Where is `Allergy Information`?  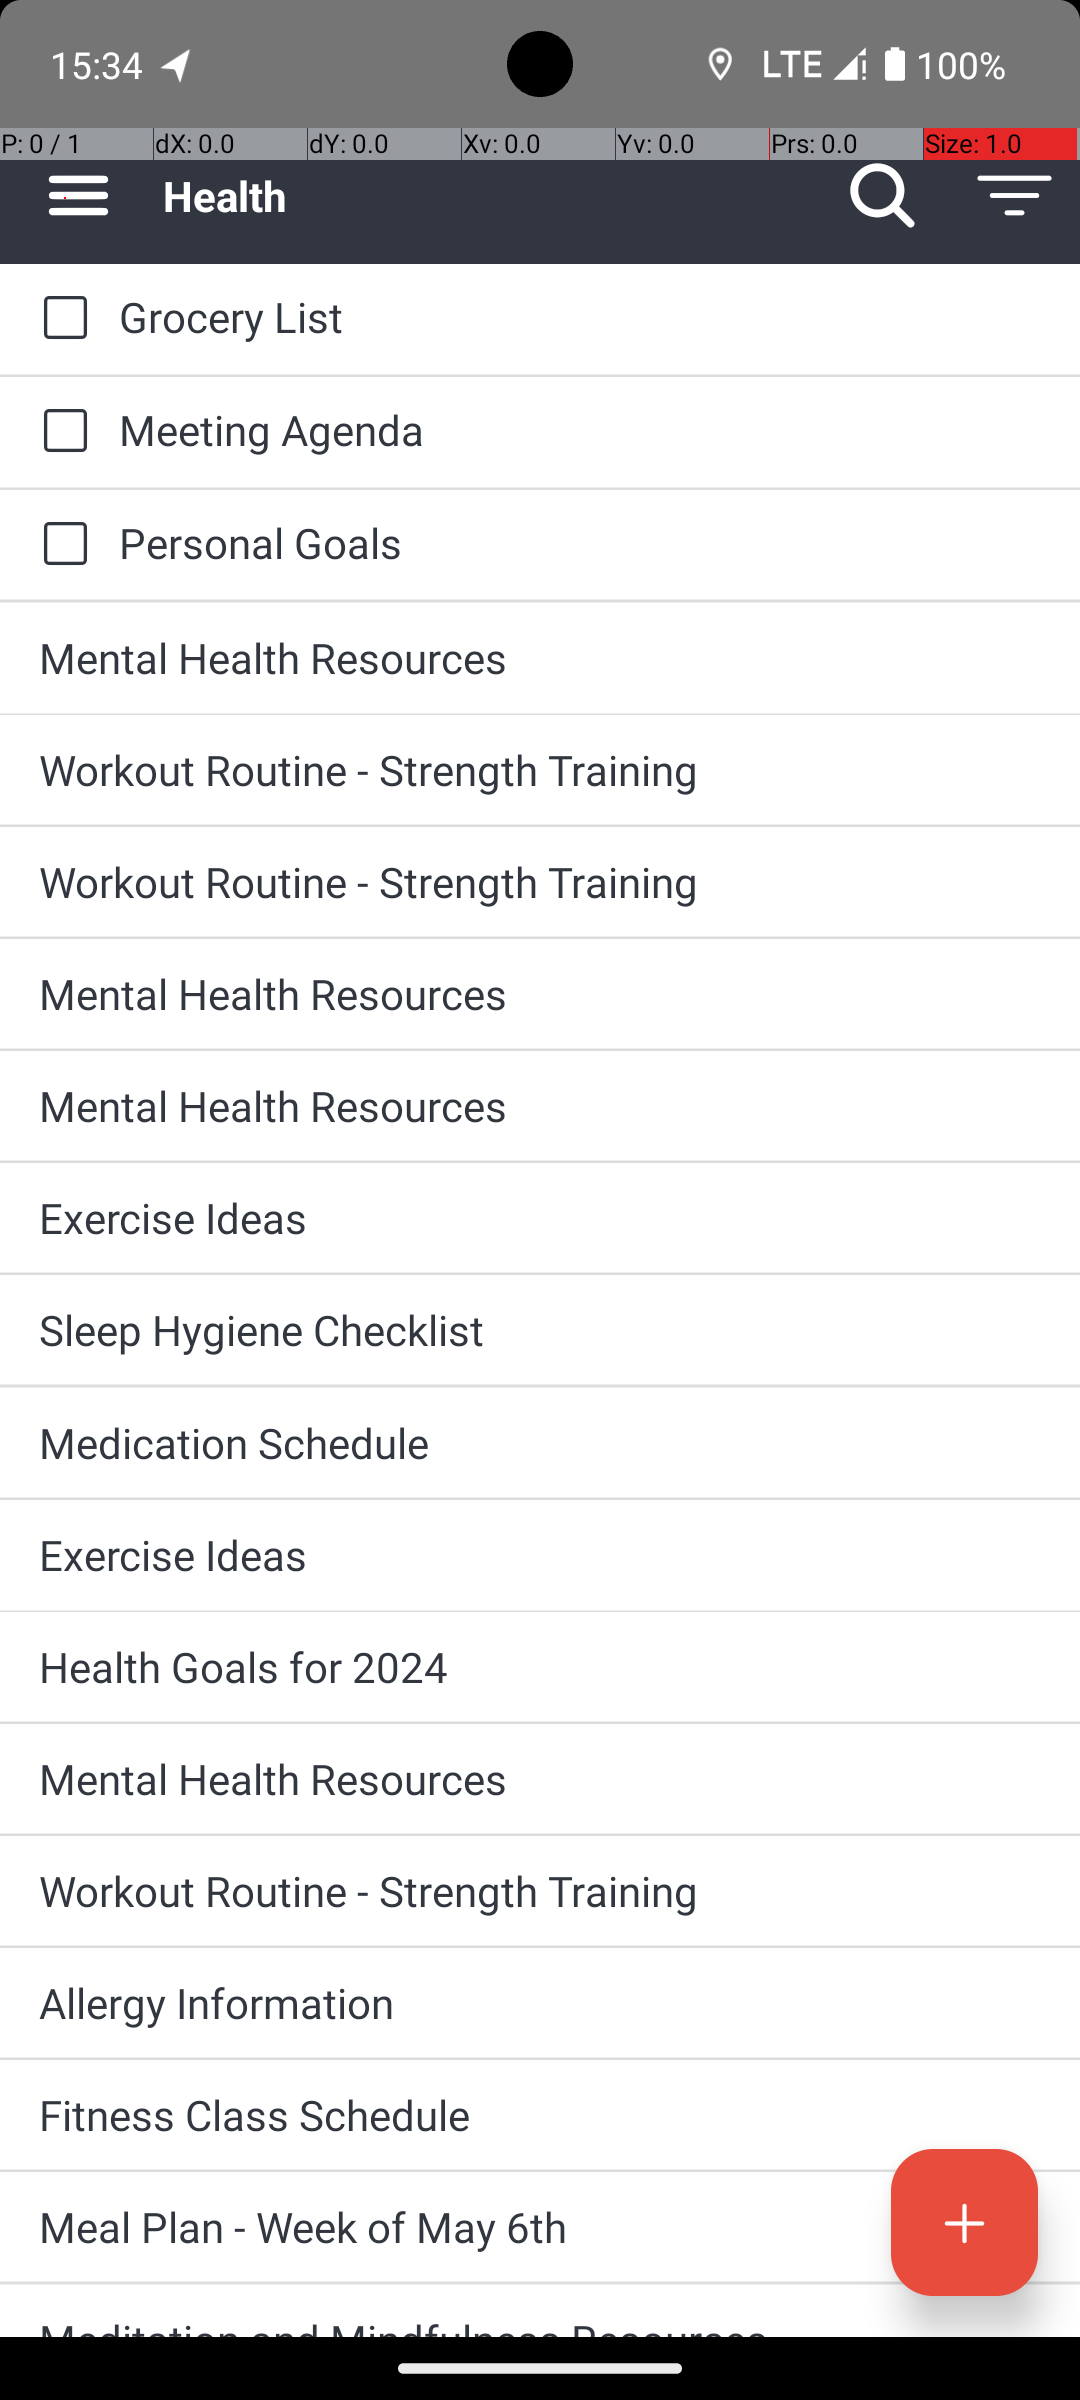
Allergy Information is located at coordinates (540, 2002).